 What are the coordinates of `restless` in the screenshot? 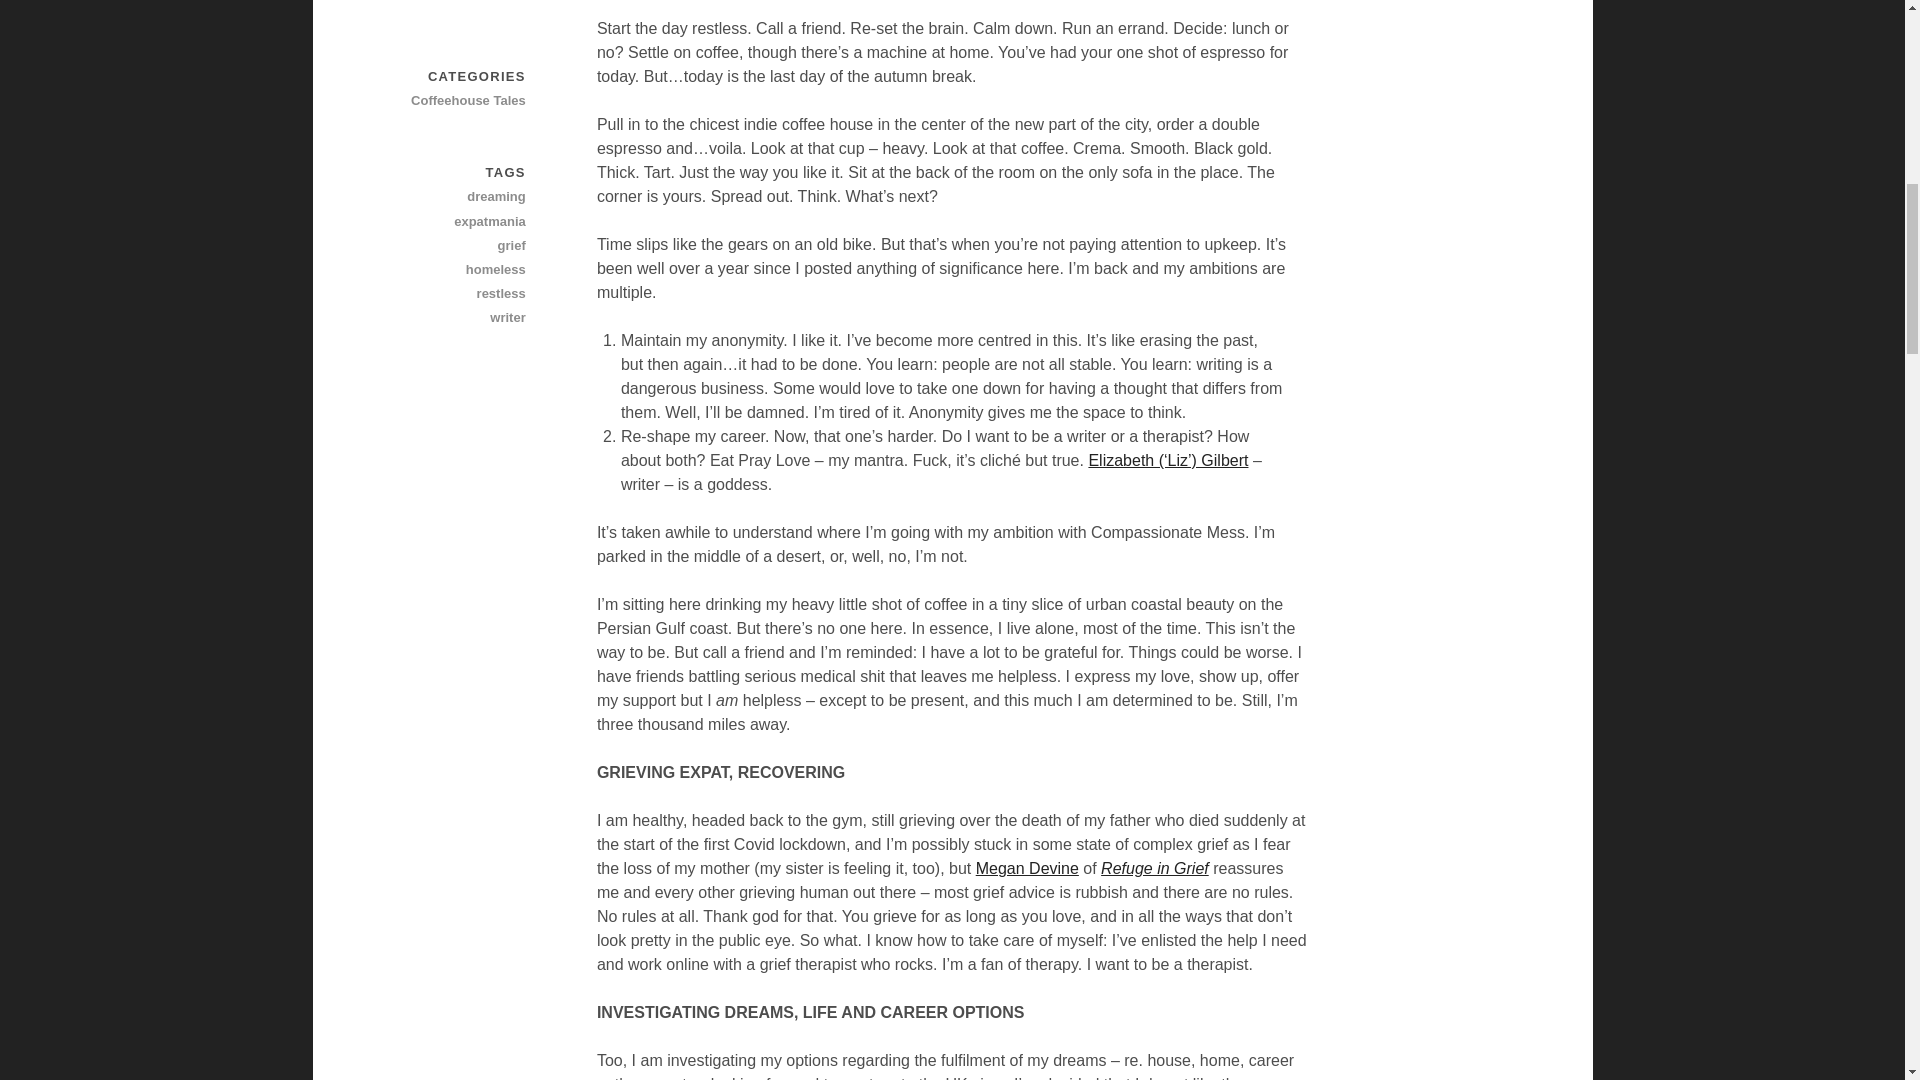 It's located at (455, 293).